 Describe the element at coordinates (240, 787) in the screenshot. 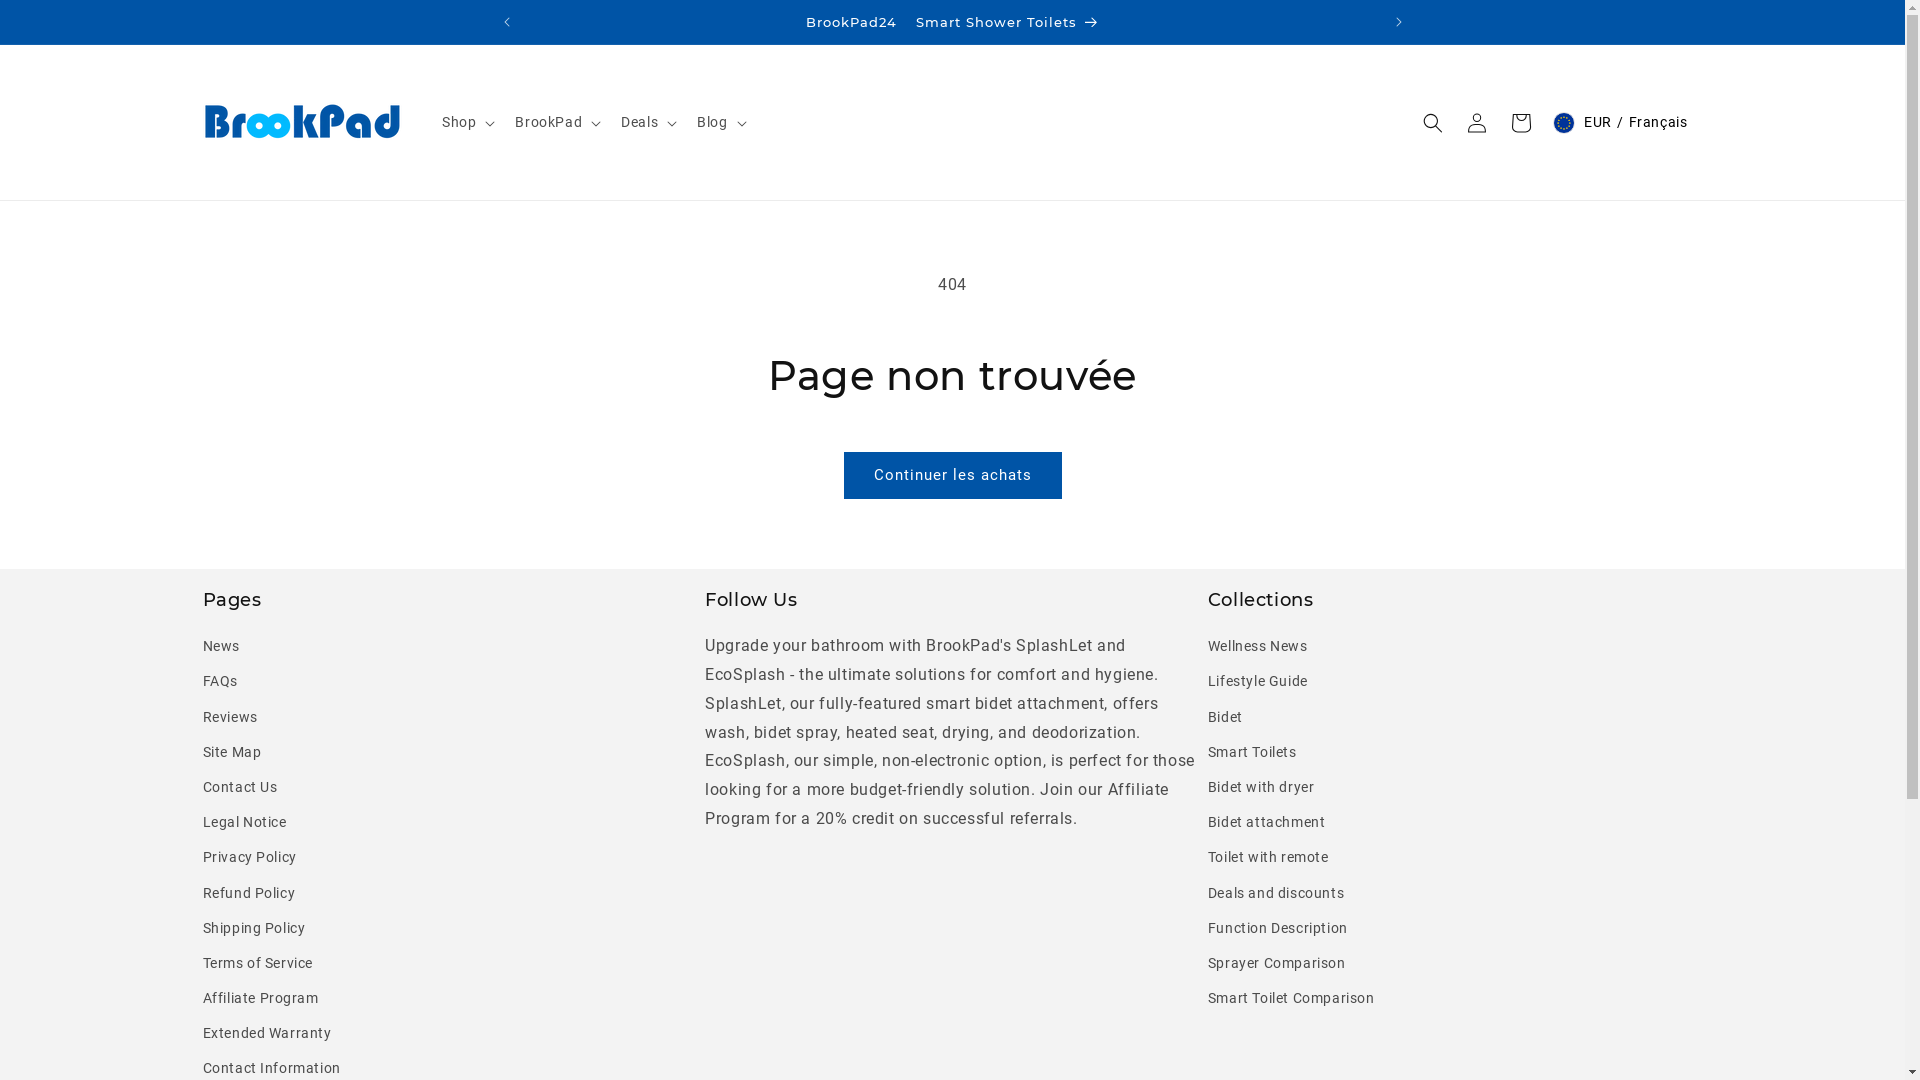

I see `Contact Us` at that location.